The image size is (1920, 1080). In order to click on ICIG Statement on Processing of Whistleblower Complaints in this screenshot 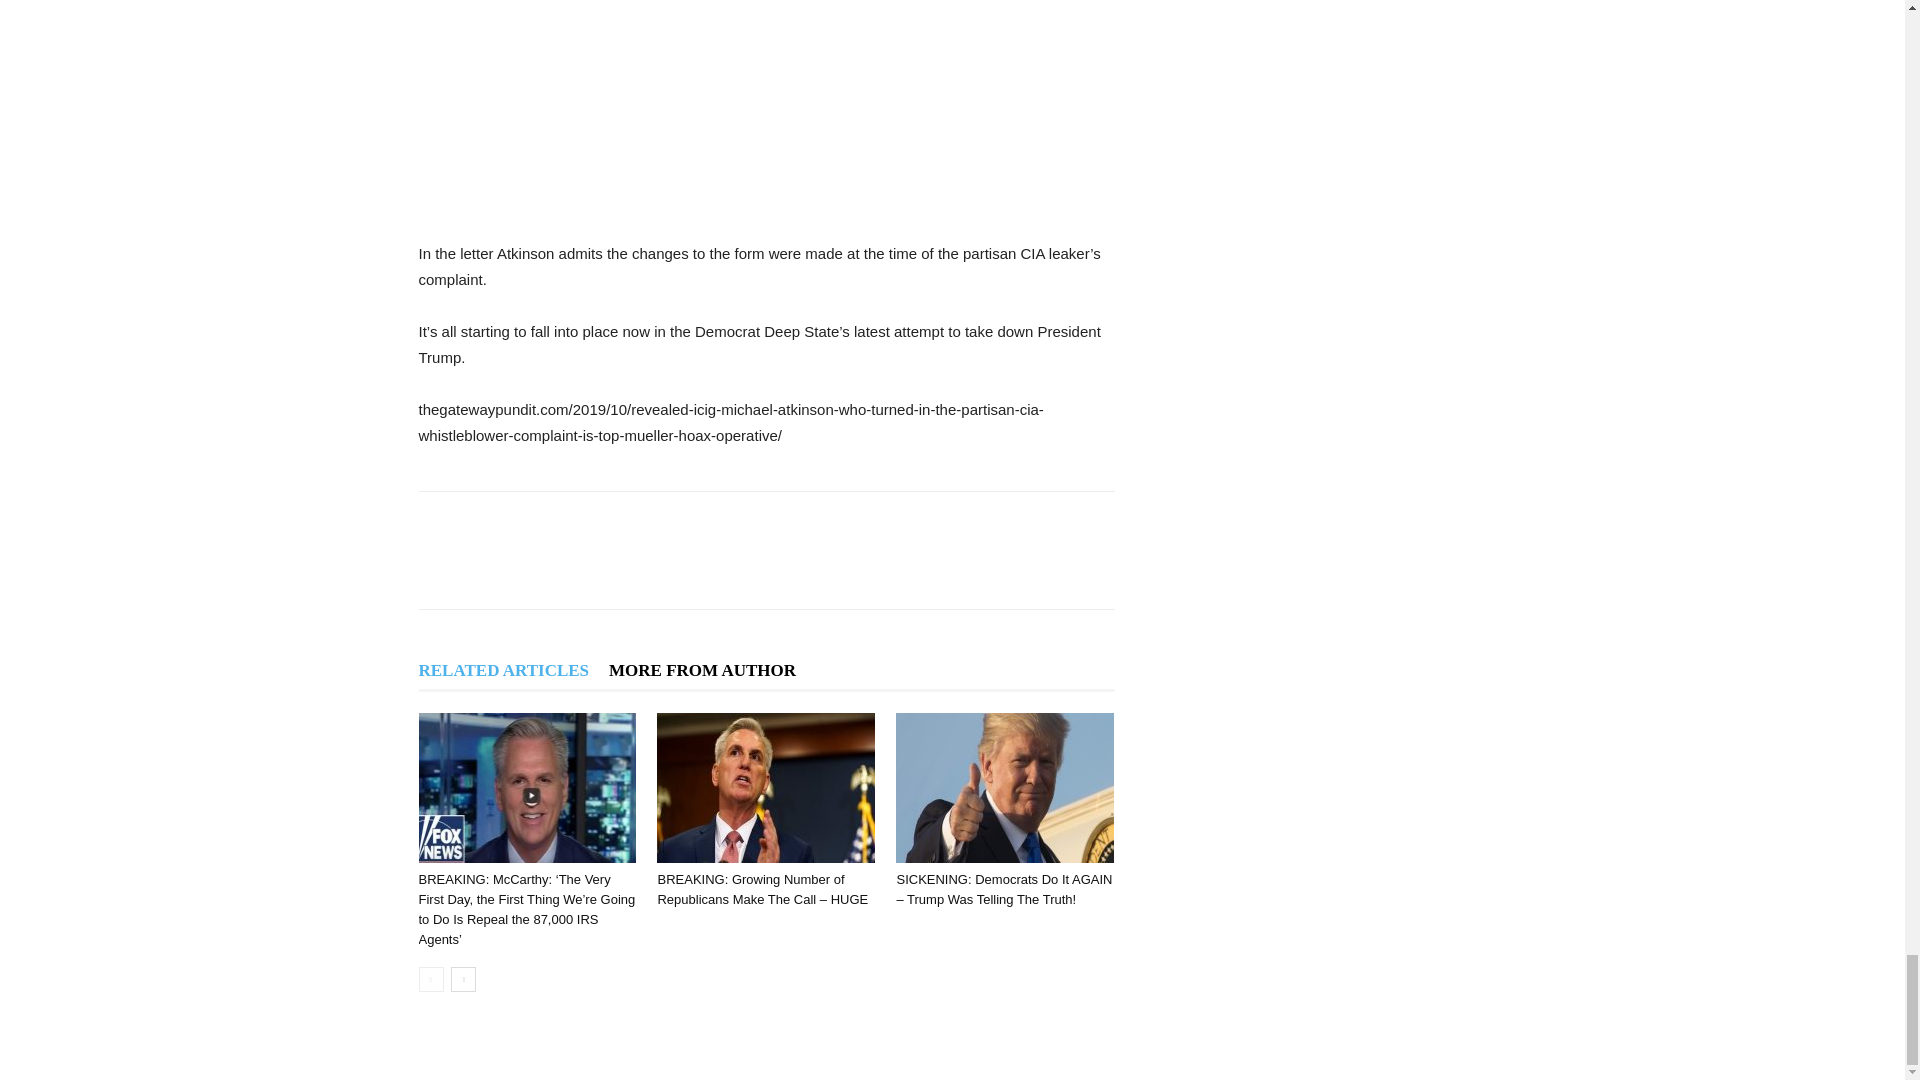, I will do `click(766, 103)`.